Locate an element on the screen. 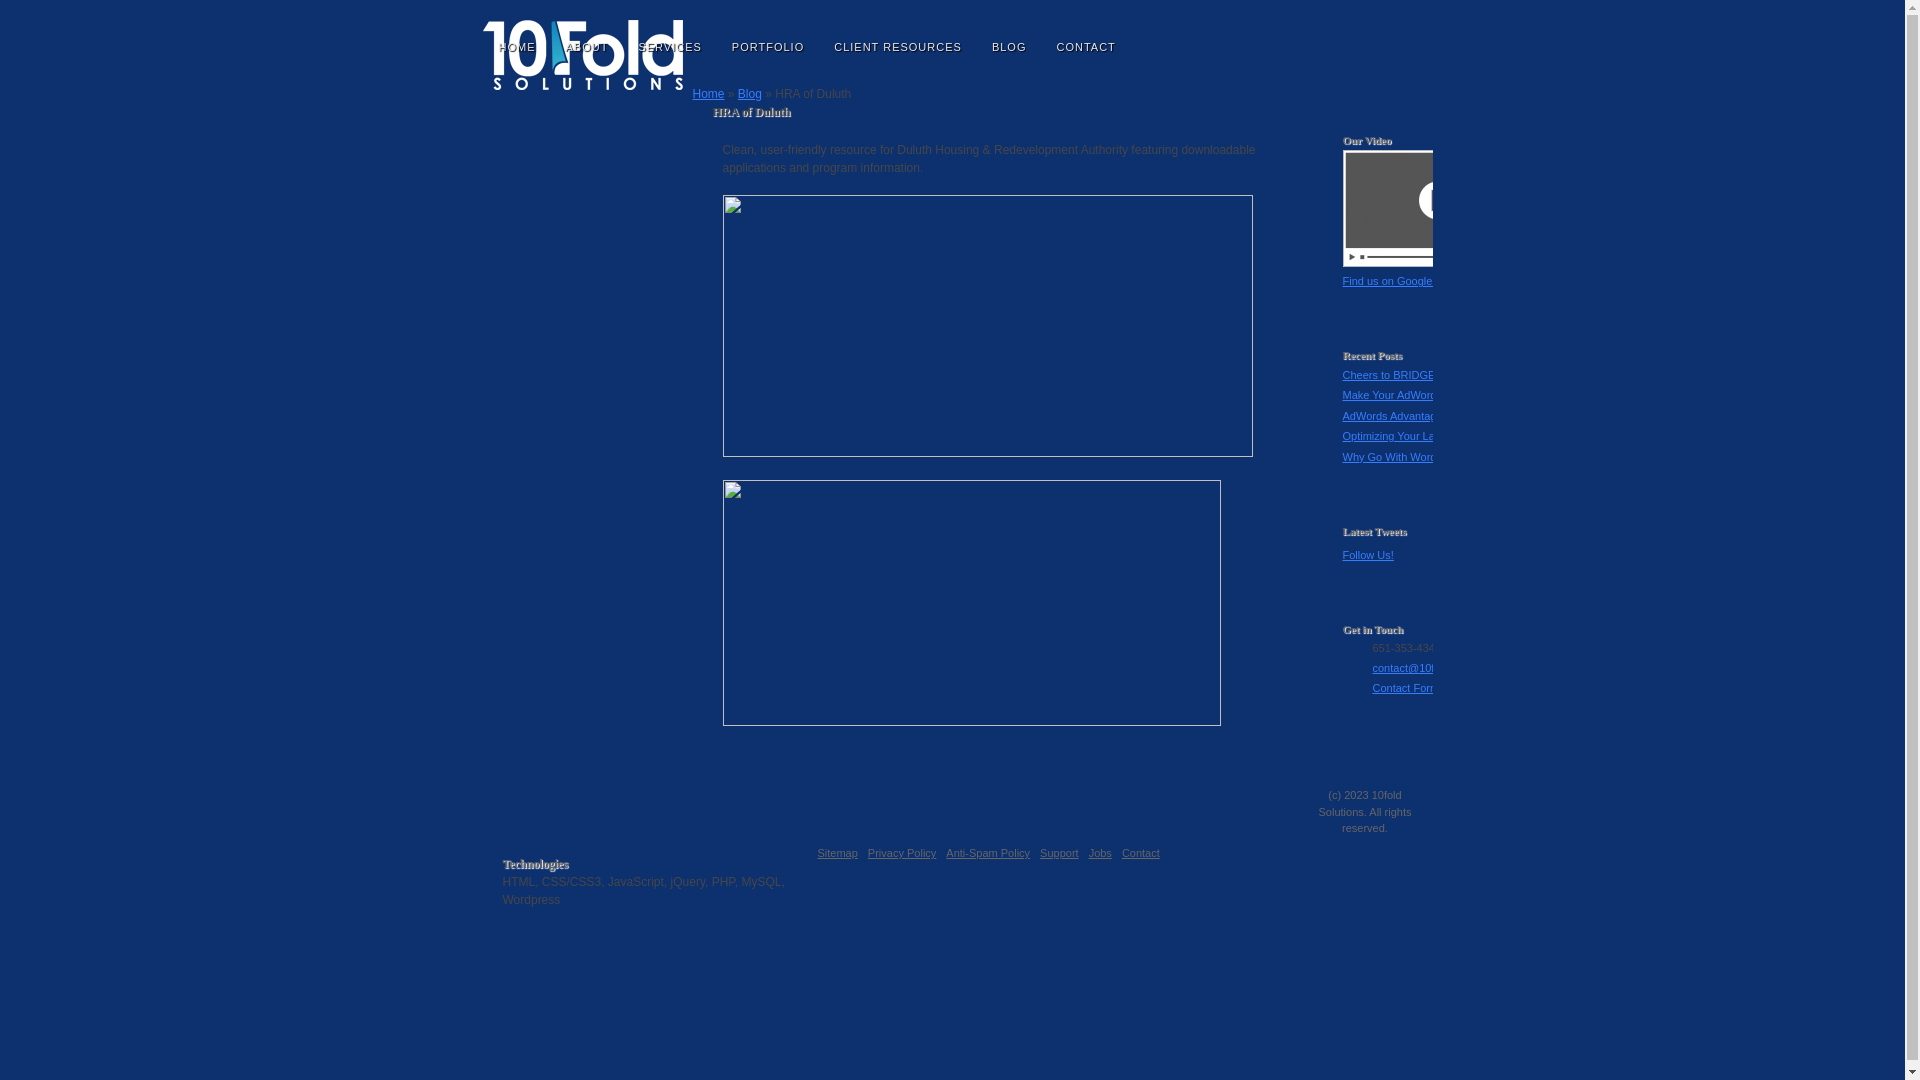 The height and width of the screenshot is (1080, 1920). Contact is located at coordinates (1141, 853).